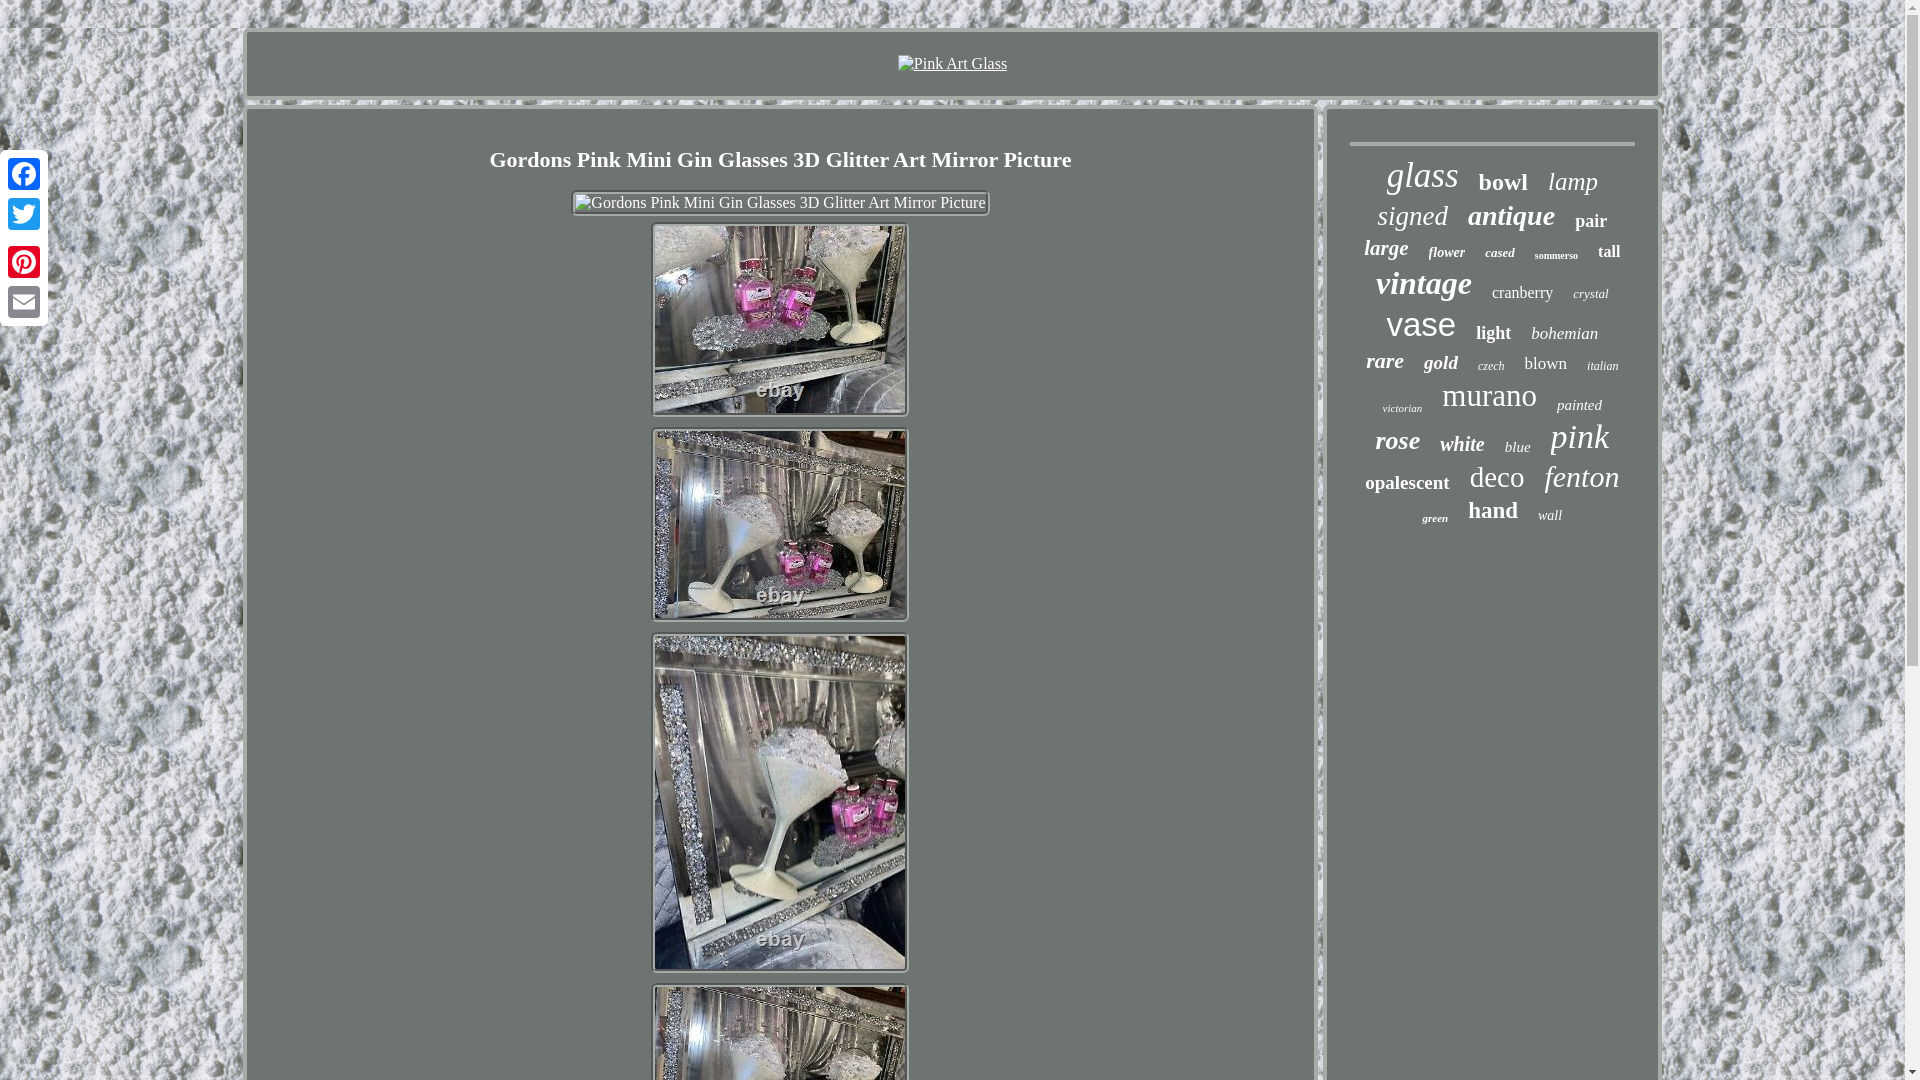  I want to click on blue, so click(1518, 446).